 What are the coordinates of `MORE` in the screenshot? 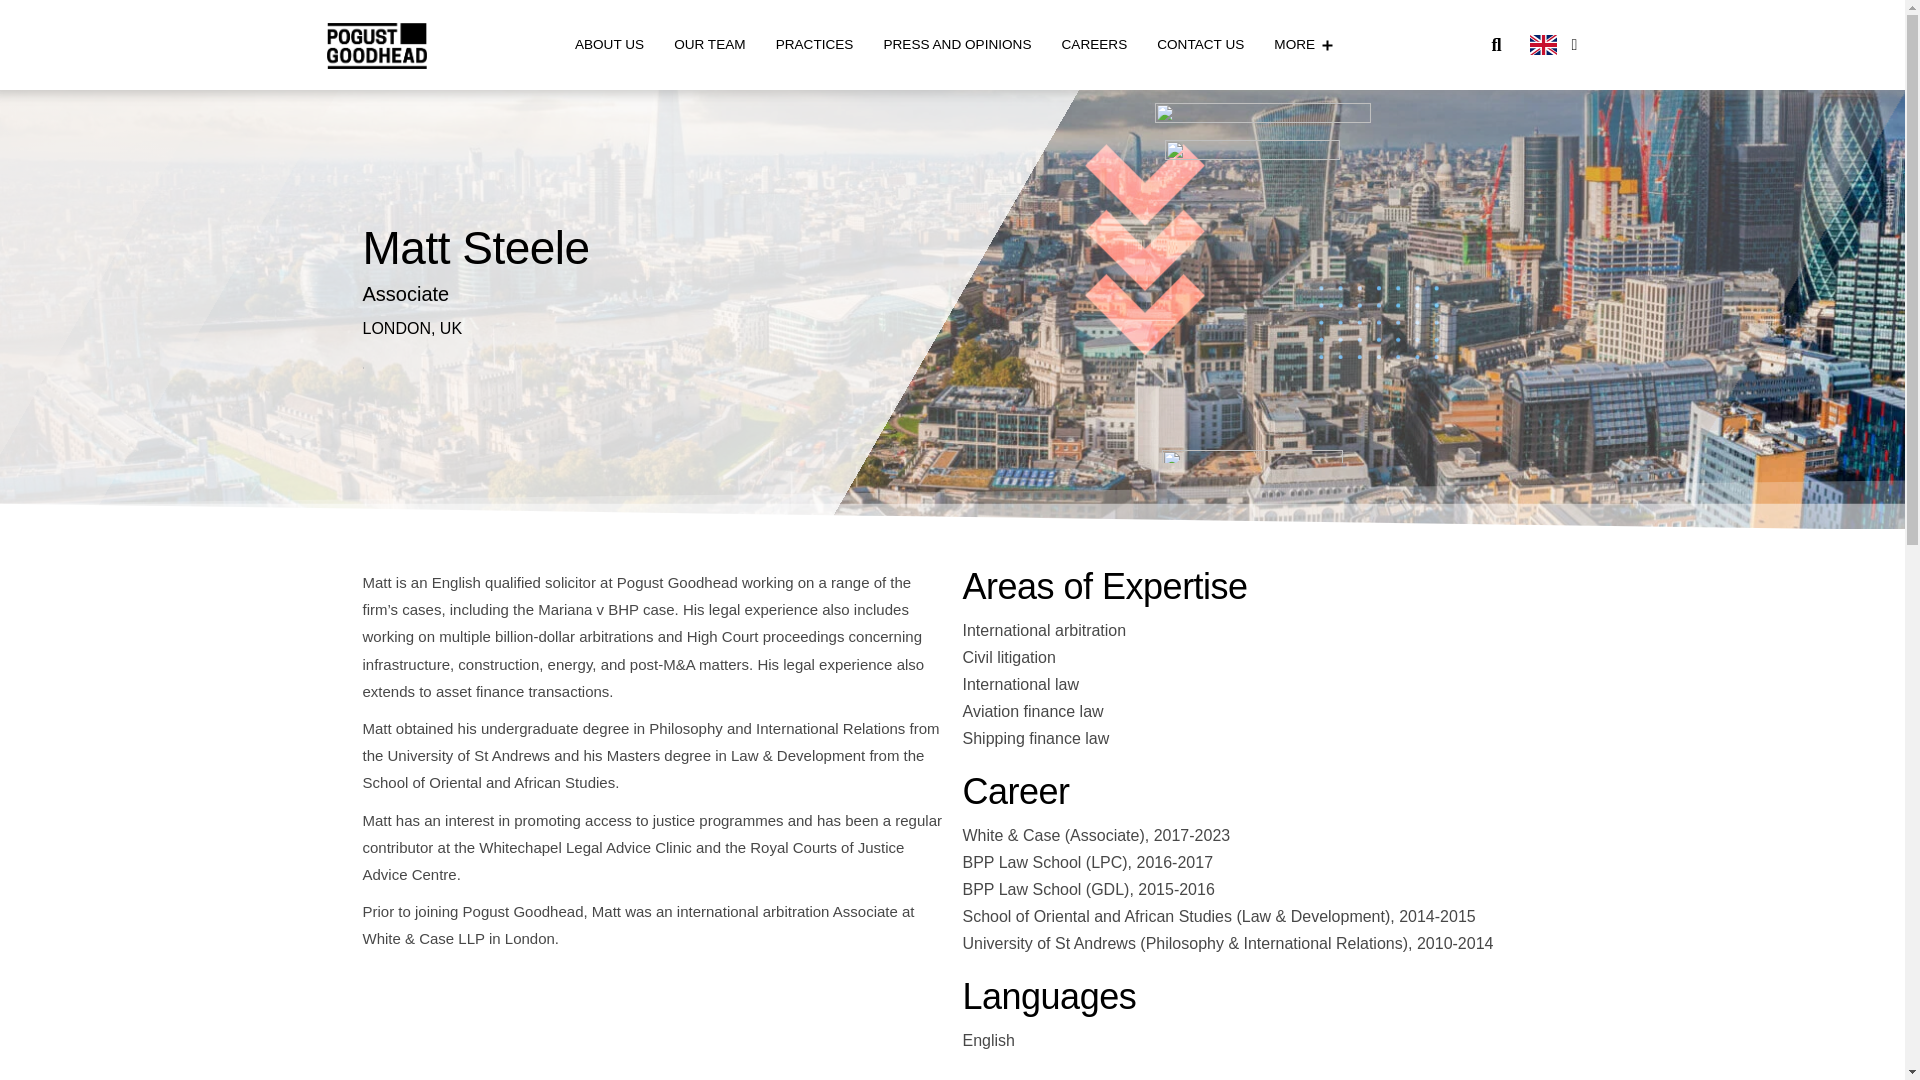 It's located at (1307, 45).